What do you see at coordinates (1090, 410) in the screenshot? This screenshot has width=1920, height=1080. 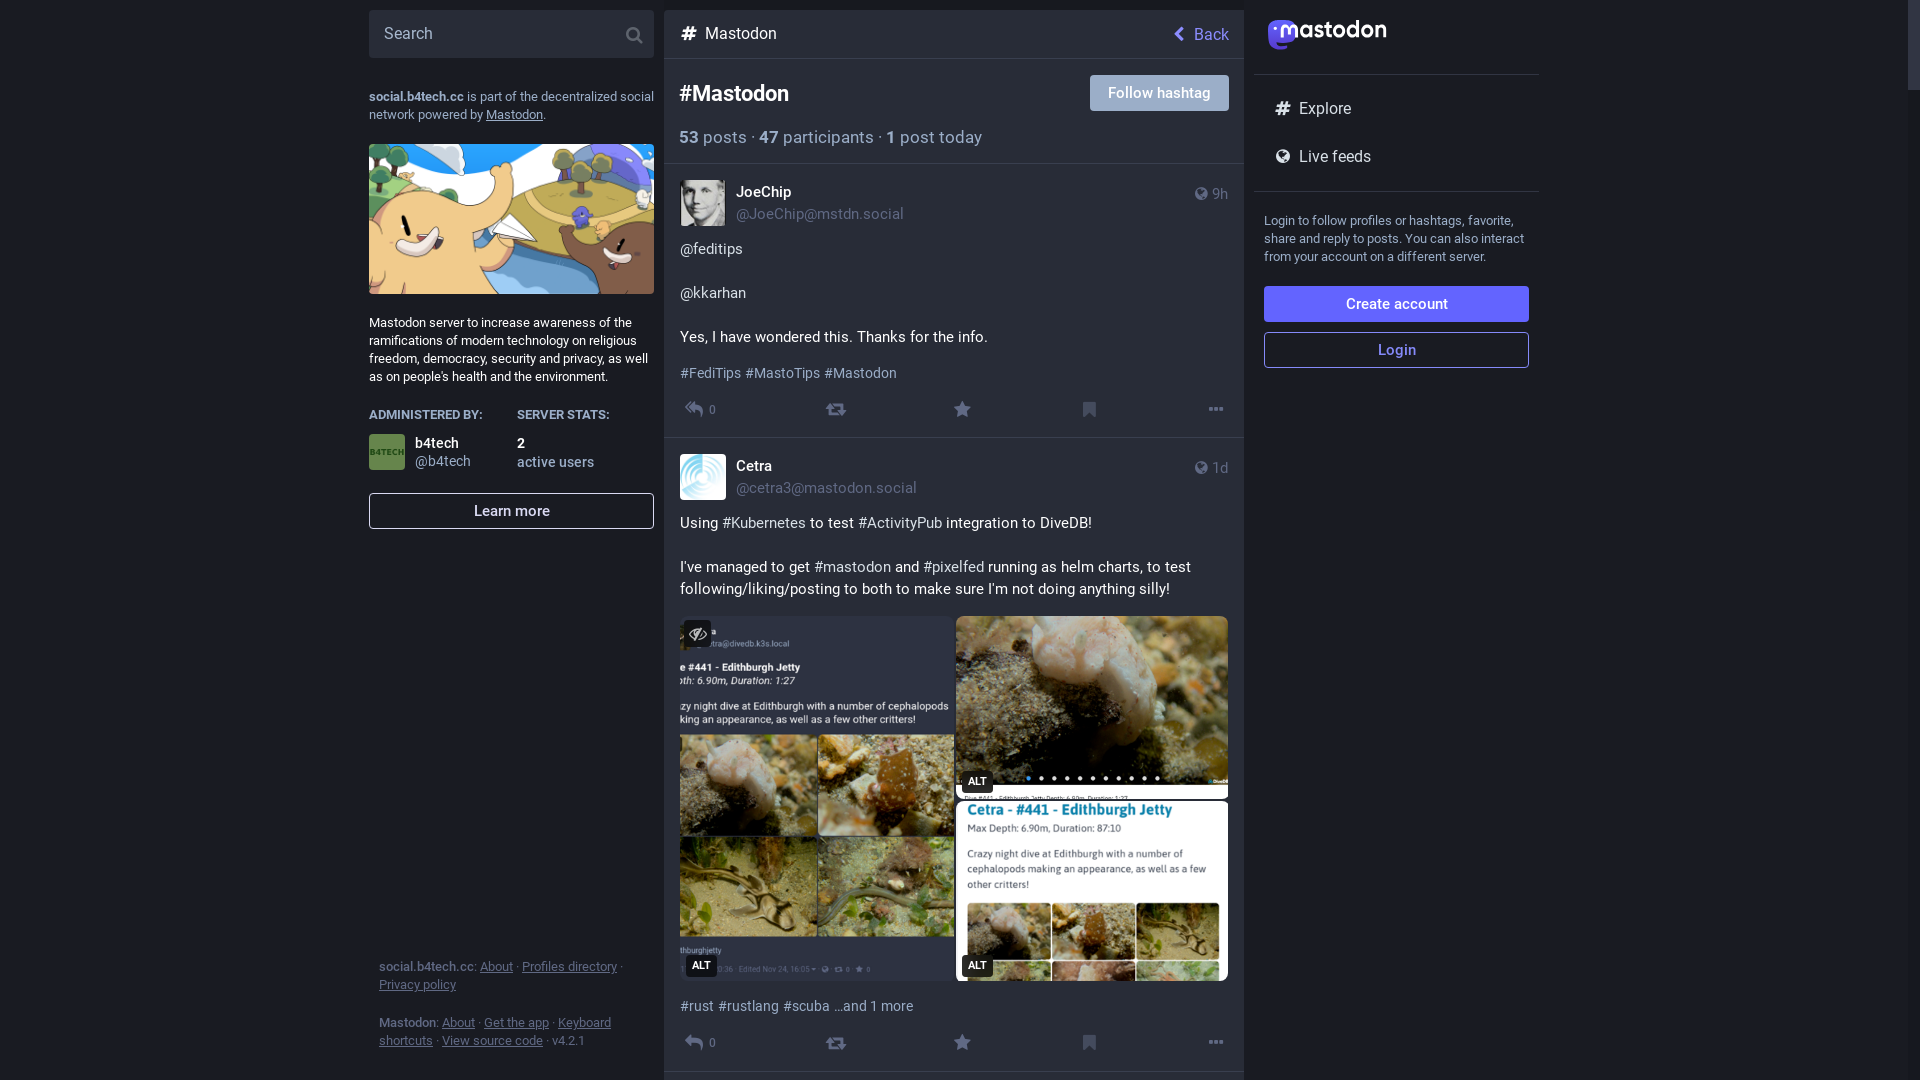 I see `Bookmark` at bounding box center [1090, 410].